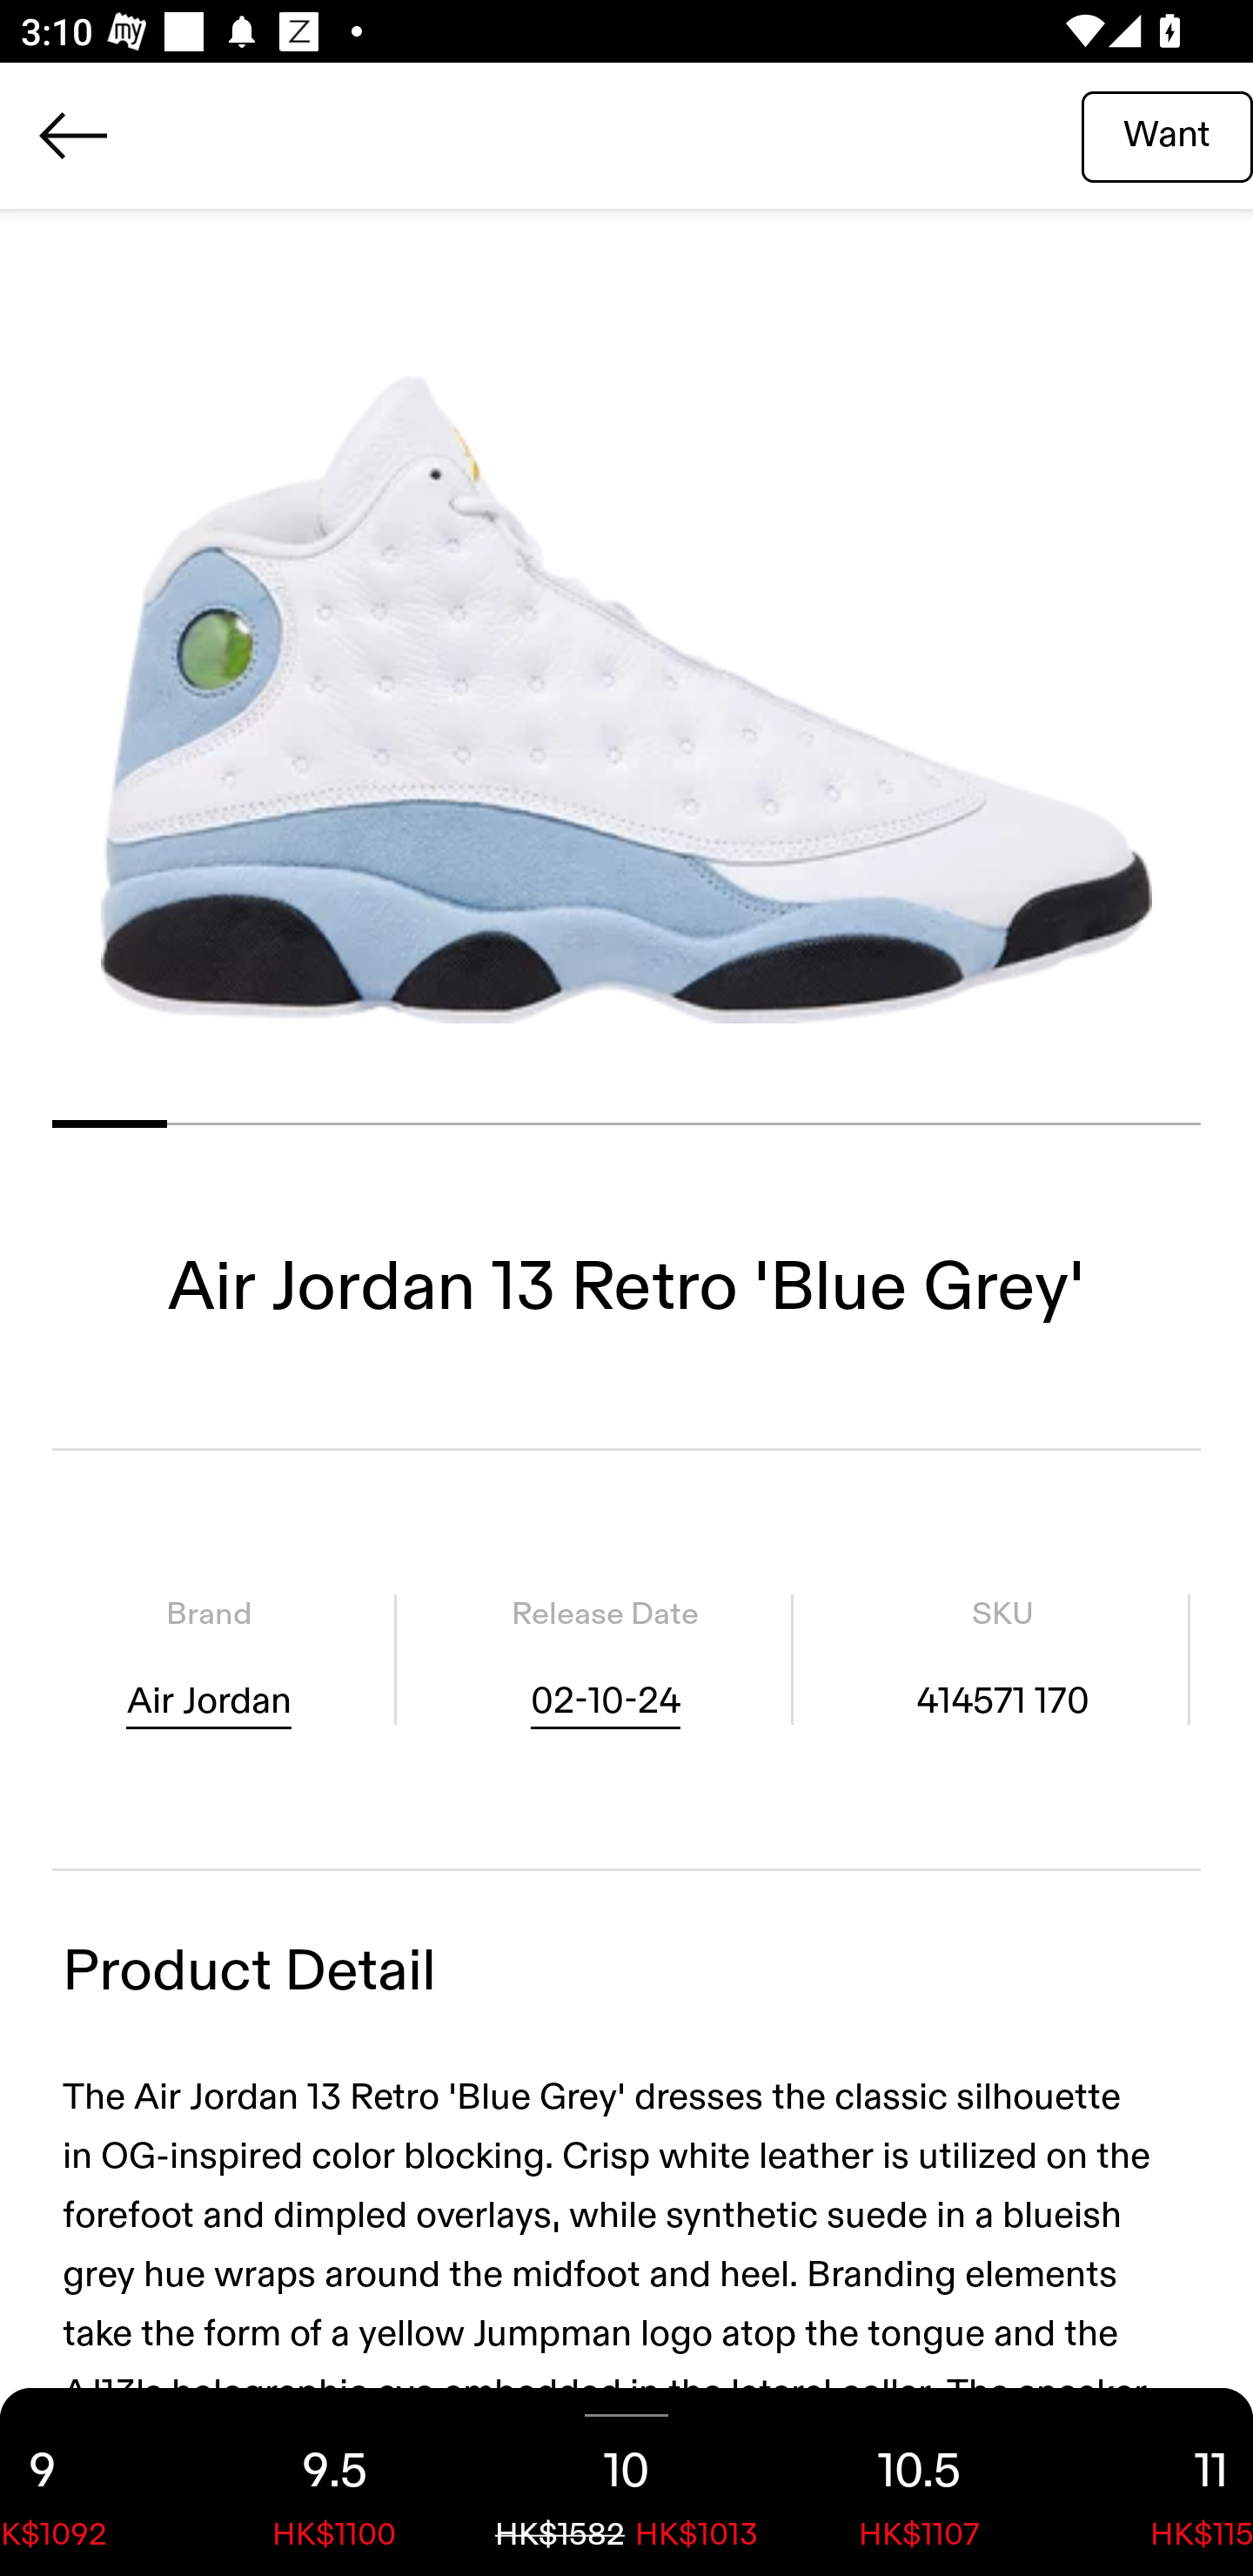 Image resolution: width=1253 pixels, height=2576 pixels. Describe the element at coordinates (334, 2482) in the screenshot. I see `9.5 HK$1100` at that location.